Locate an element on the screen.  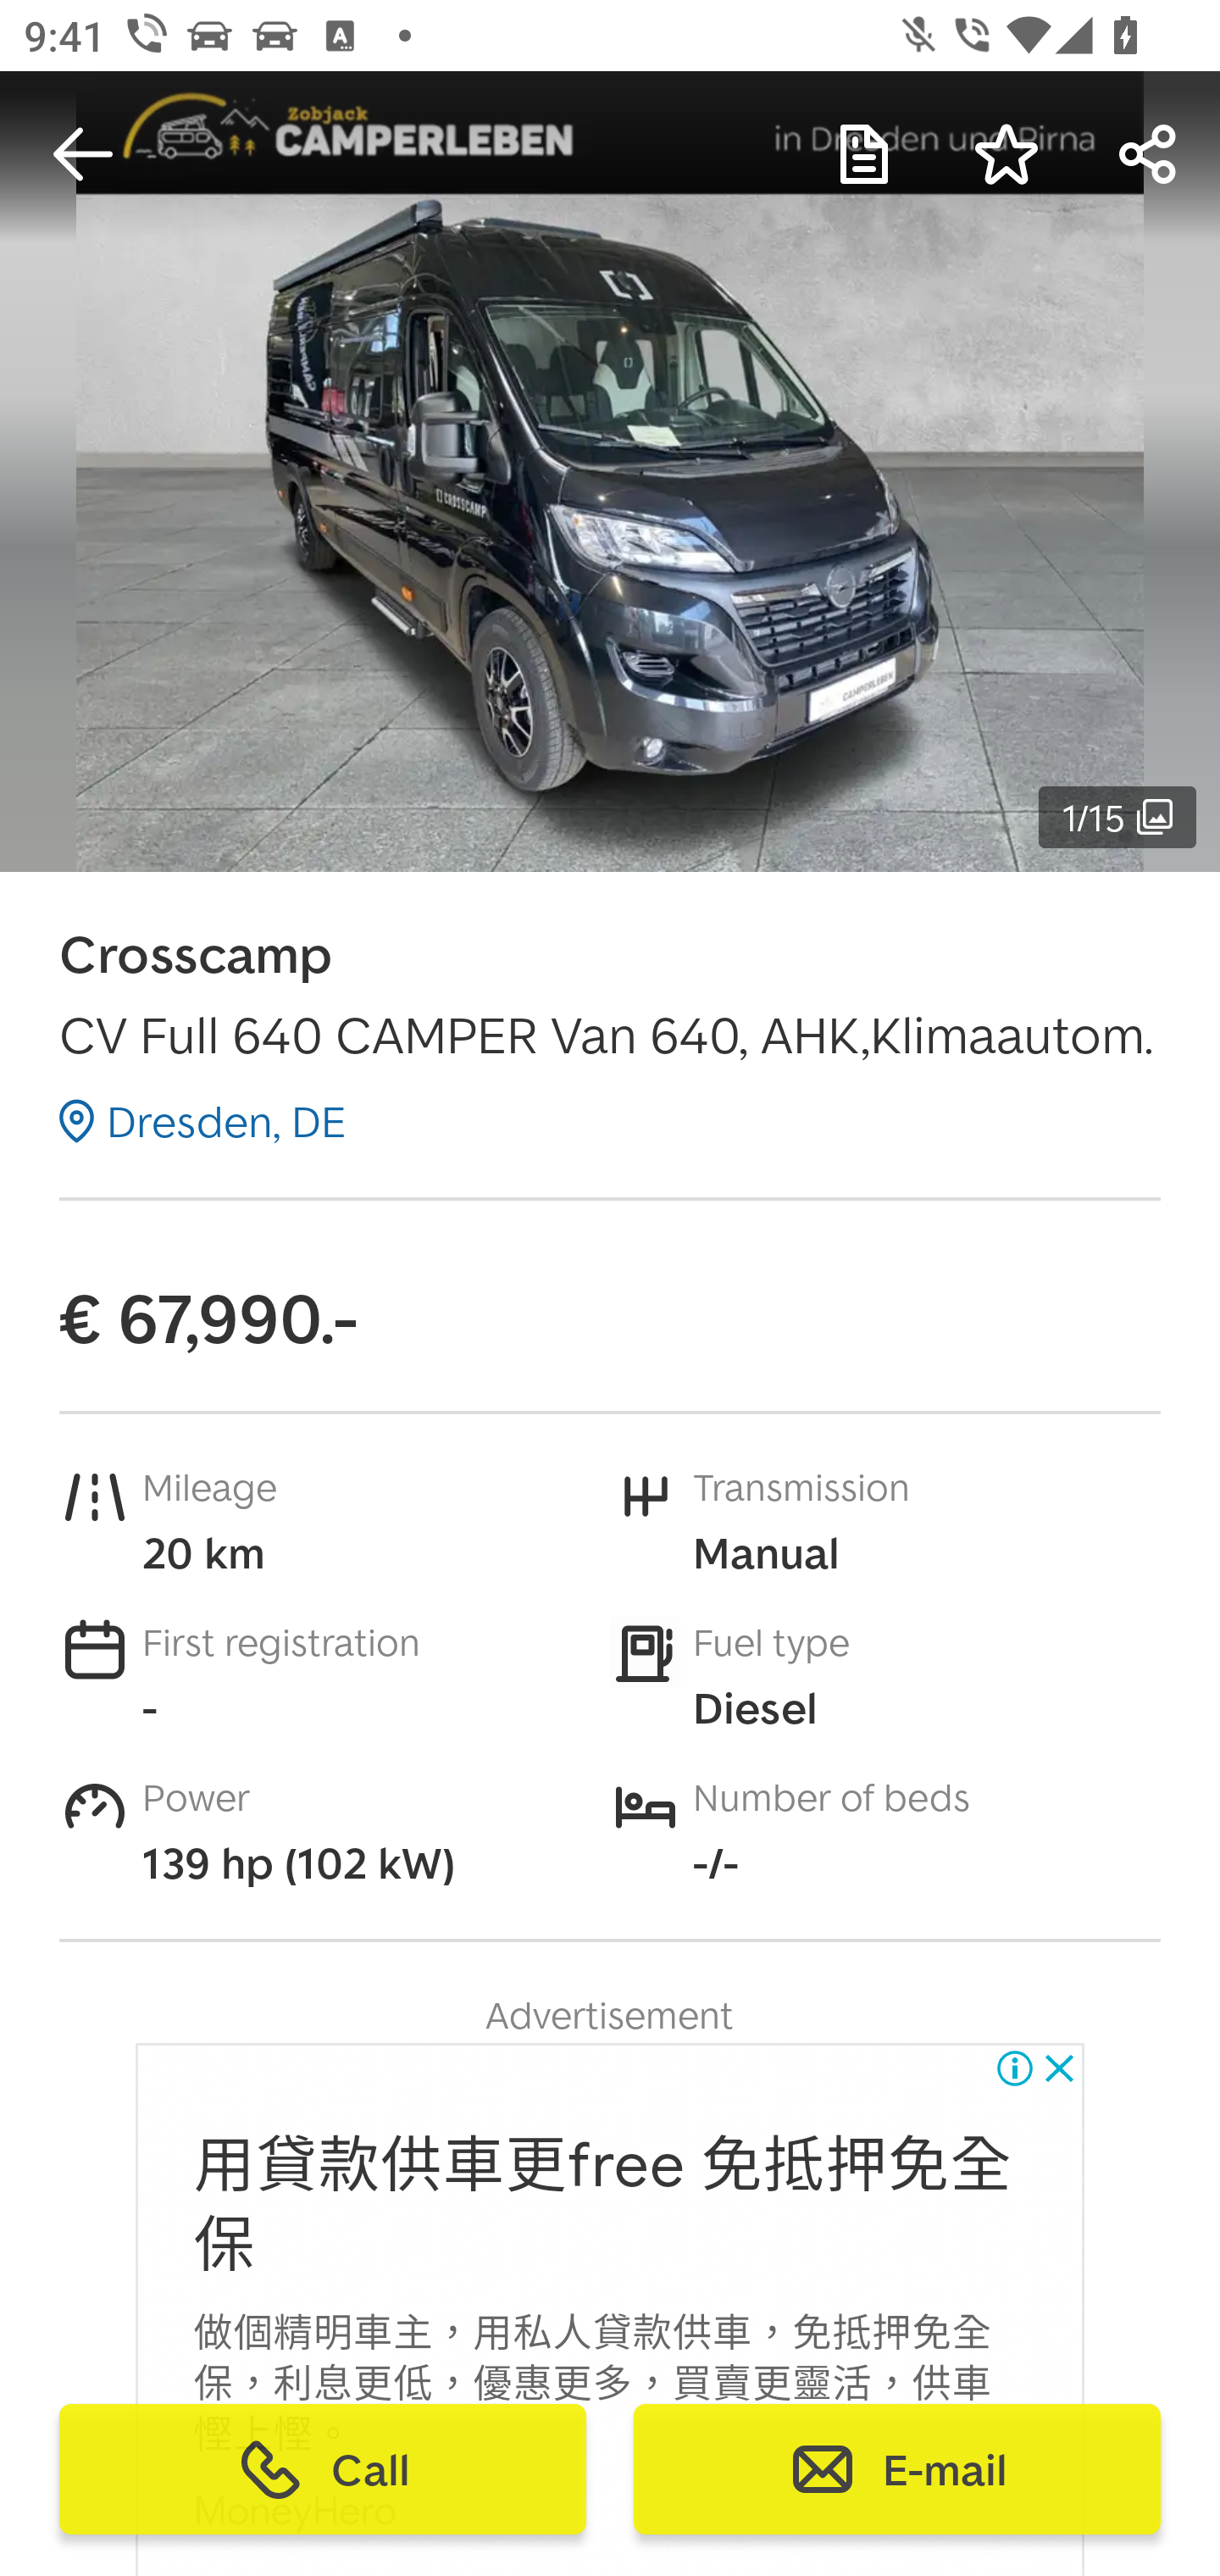
Save is located at coordinates (1006, 154).